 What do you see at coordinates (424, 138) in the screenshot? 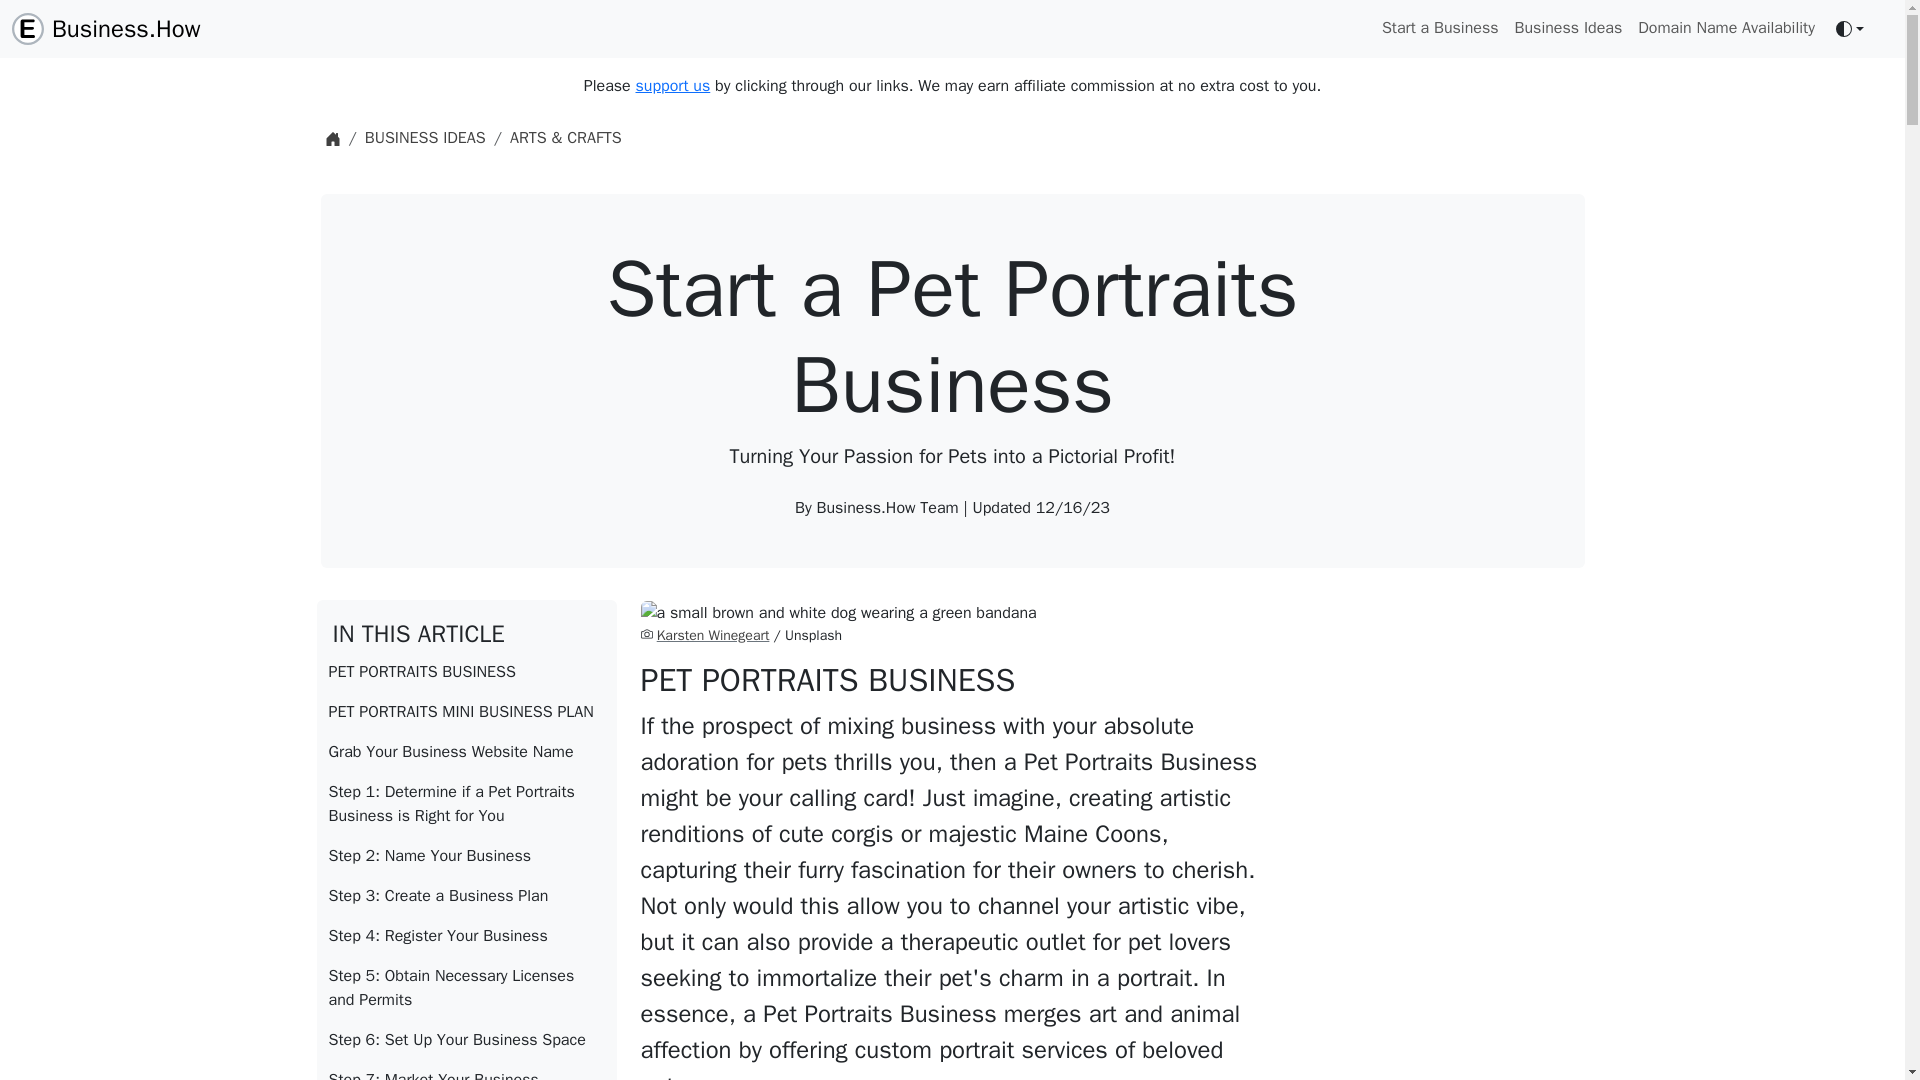
I see `BUSINESS IDEAS` at bounding box center [424, 138].